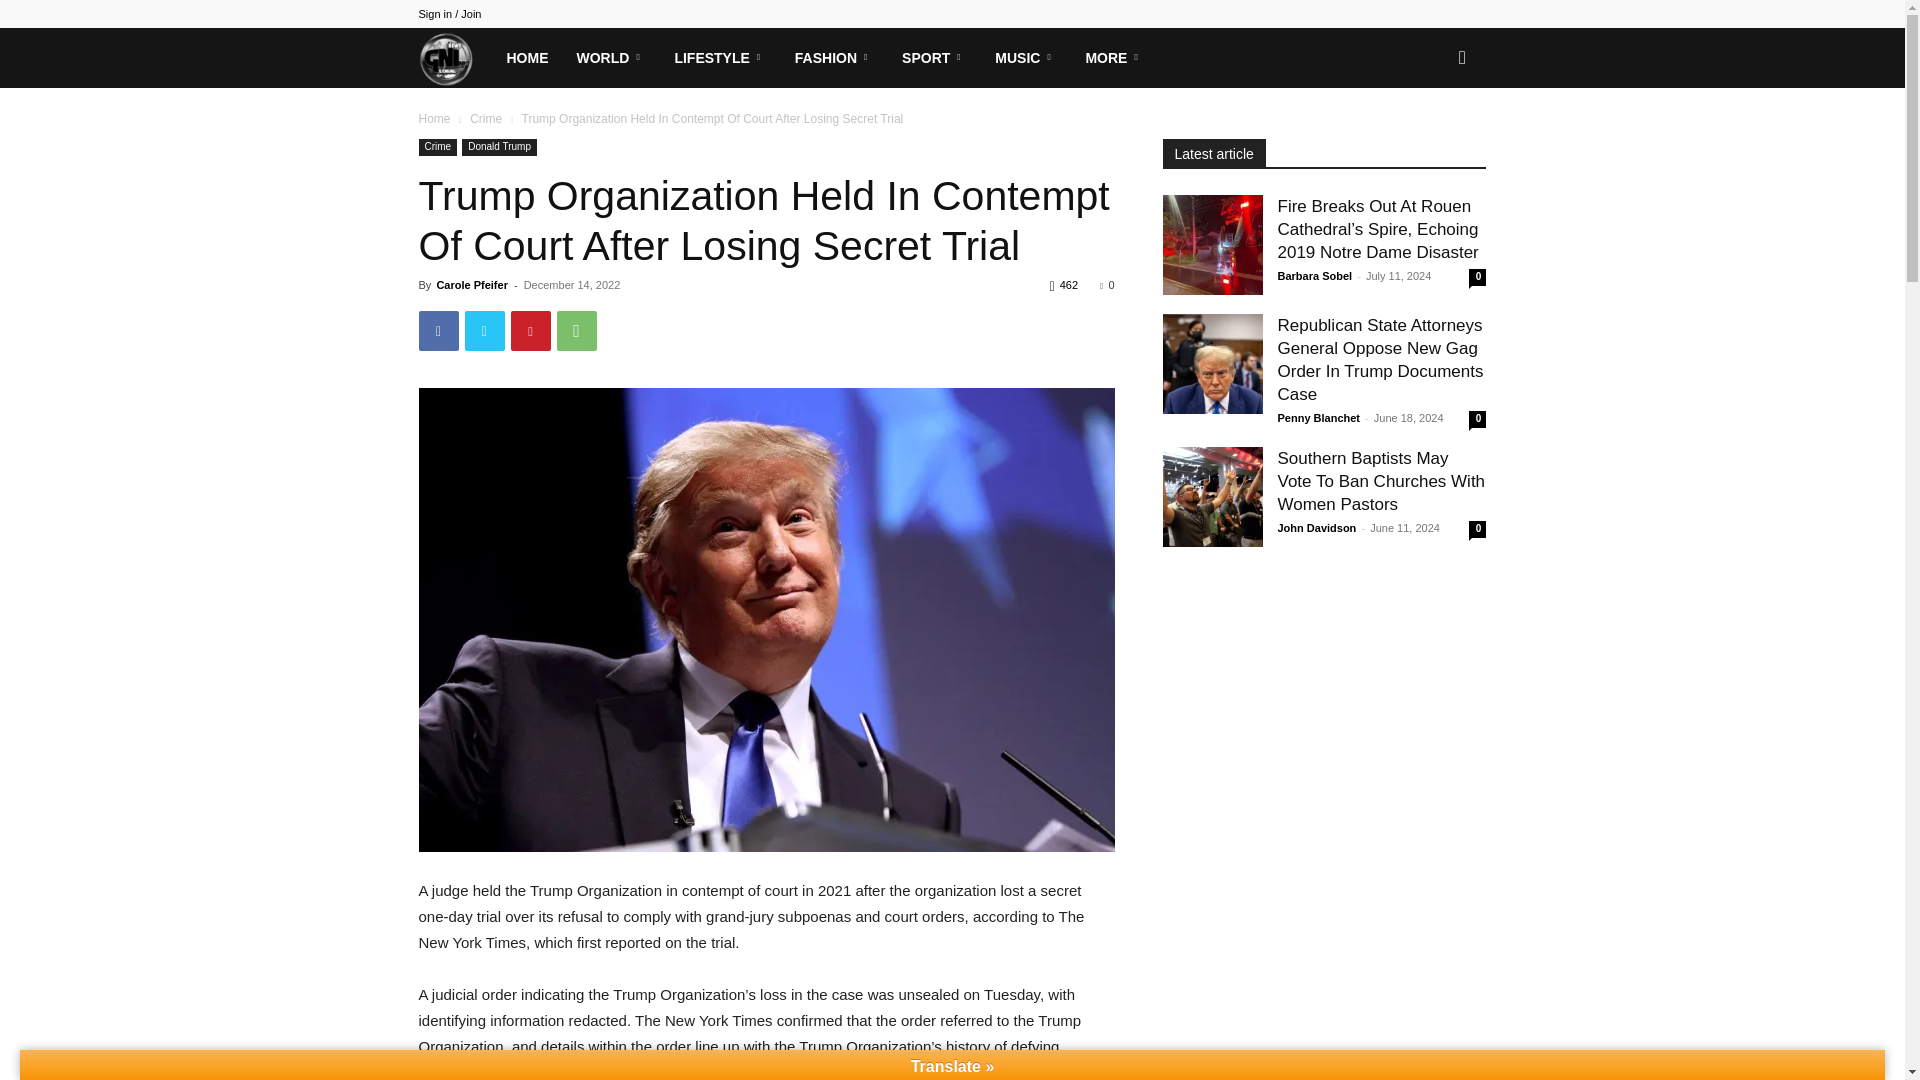 The width and height of the screenshot is (1920, 1080). Describe the element at coordinates (611, 58) in the screenshot. I see `WORLD` at that location.